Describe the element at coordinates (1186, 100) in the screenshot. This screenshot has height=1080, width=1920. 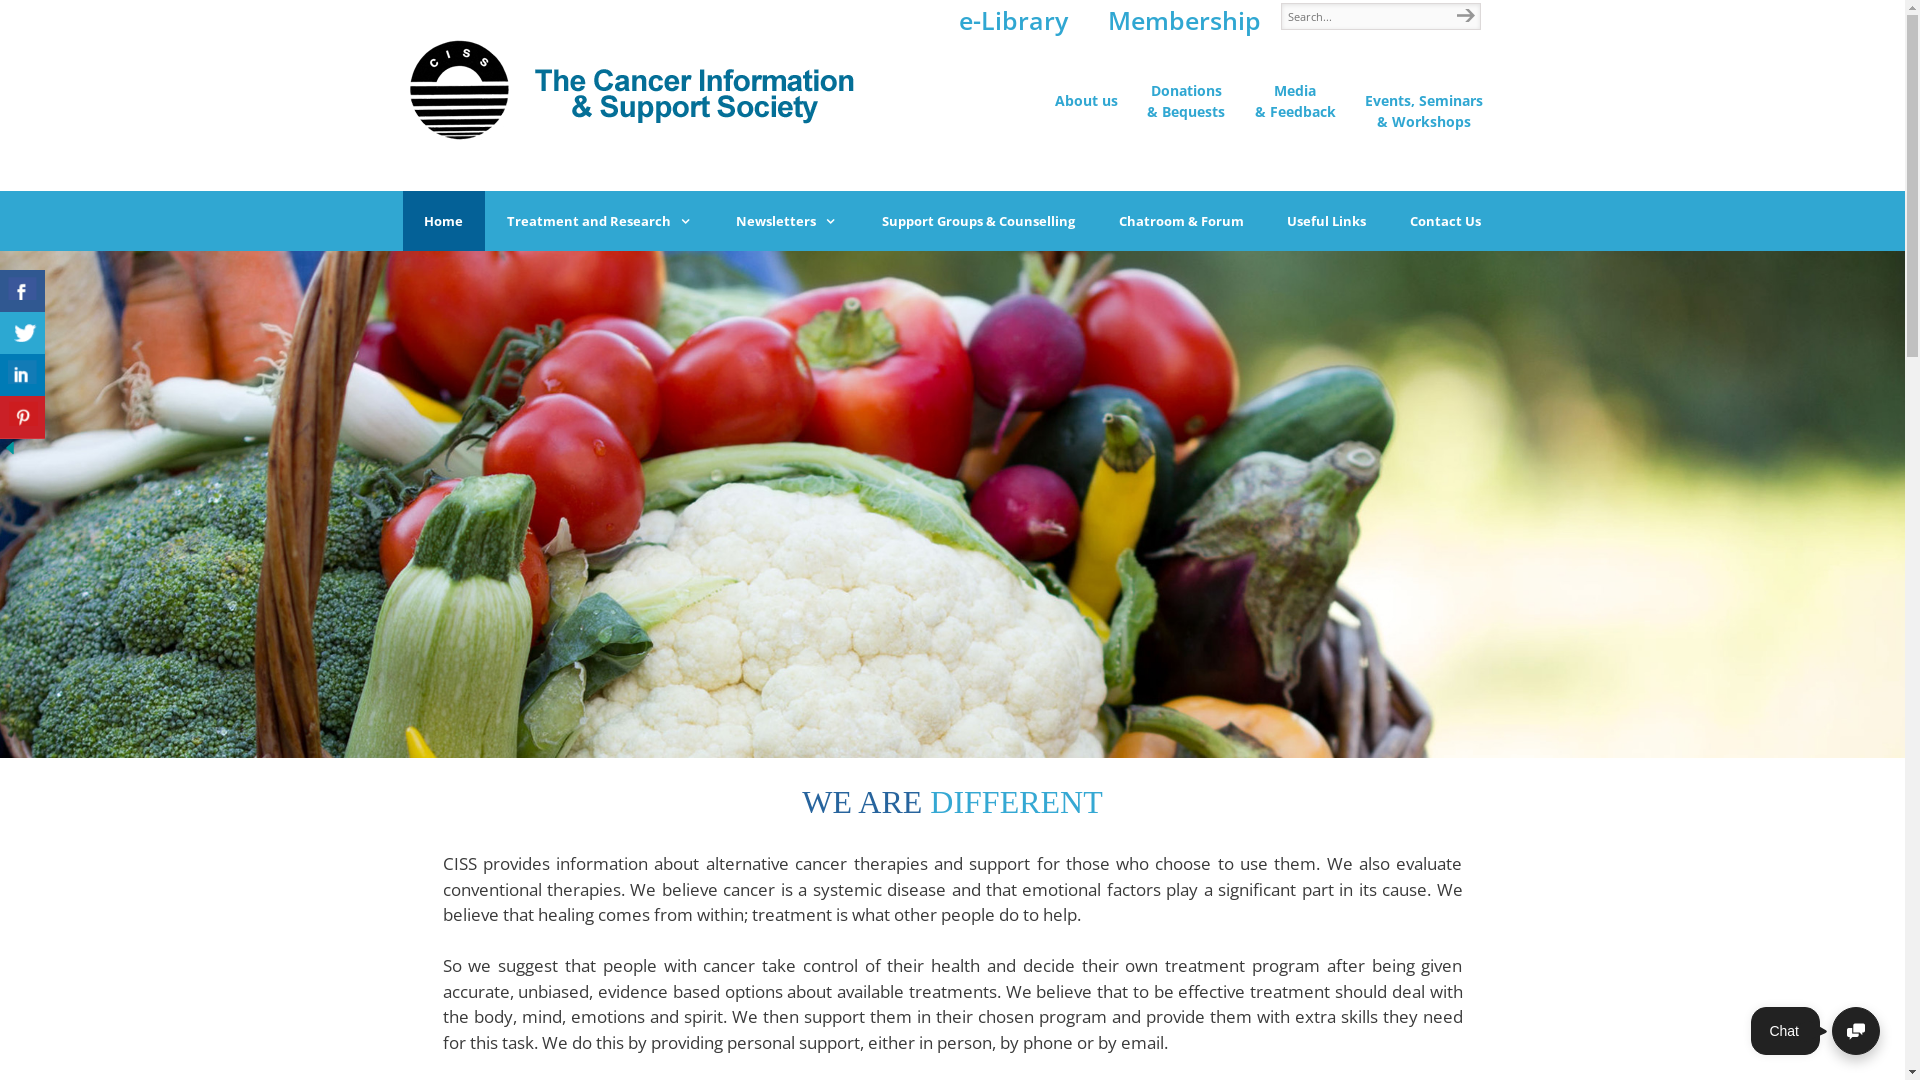
I see `Donations
& Bequests` at that location.